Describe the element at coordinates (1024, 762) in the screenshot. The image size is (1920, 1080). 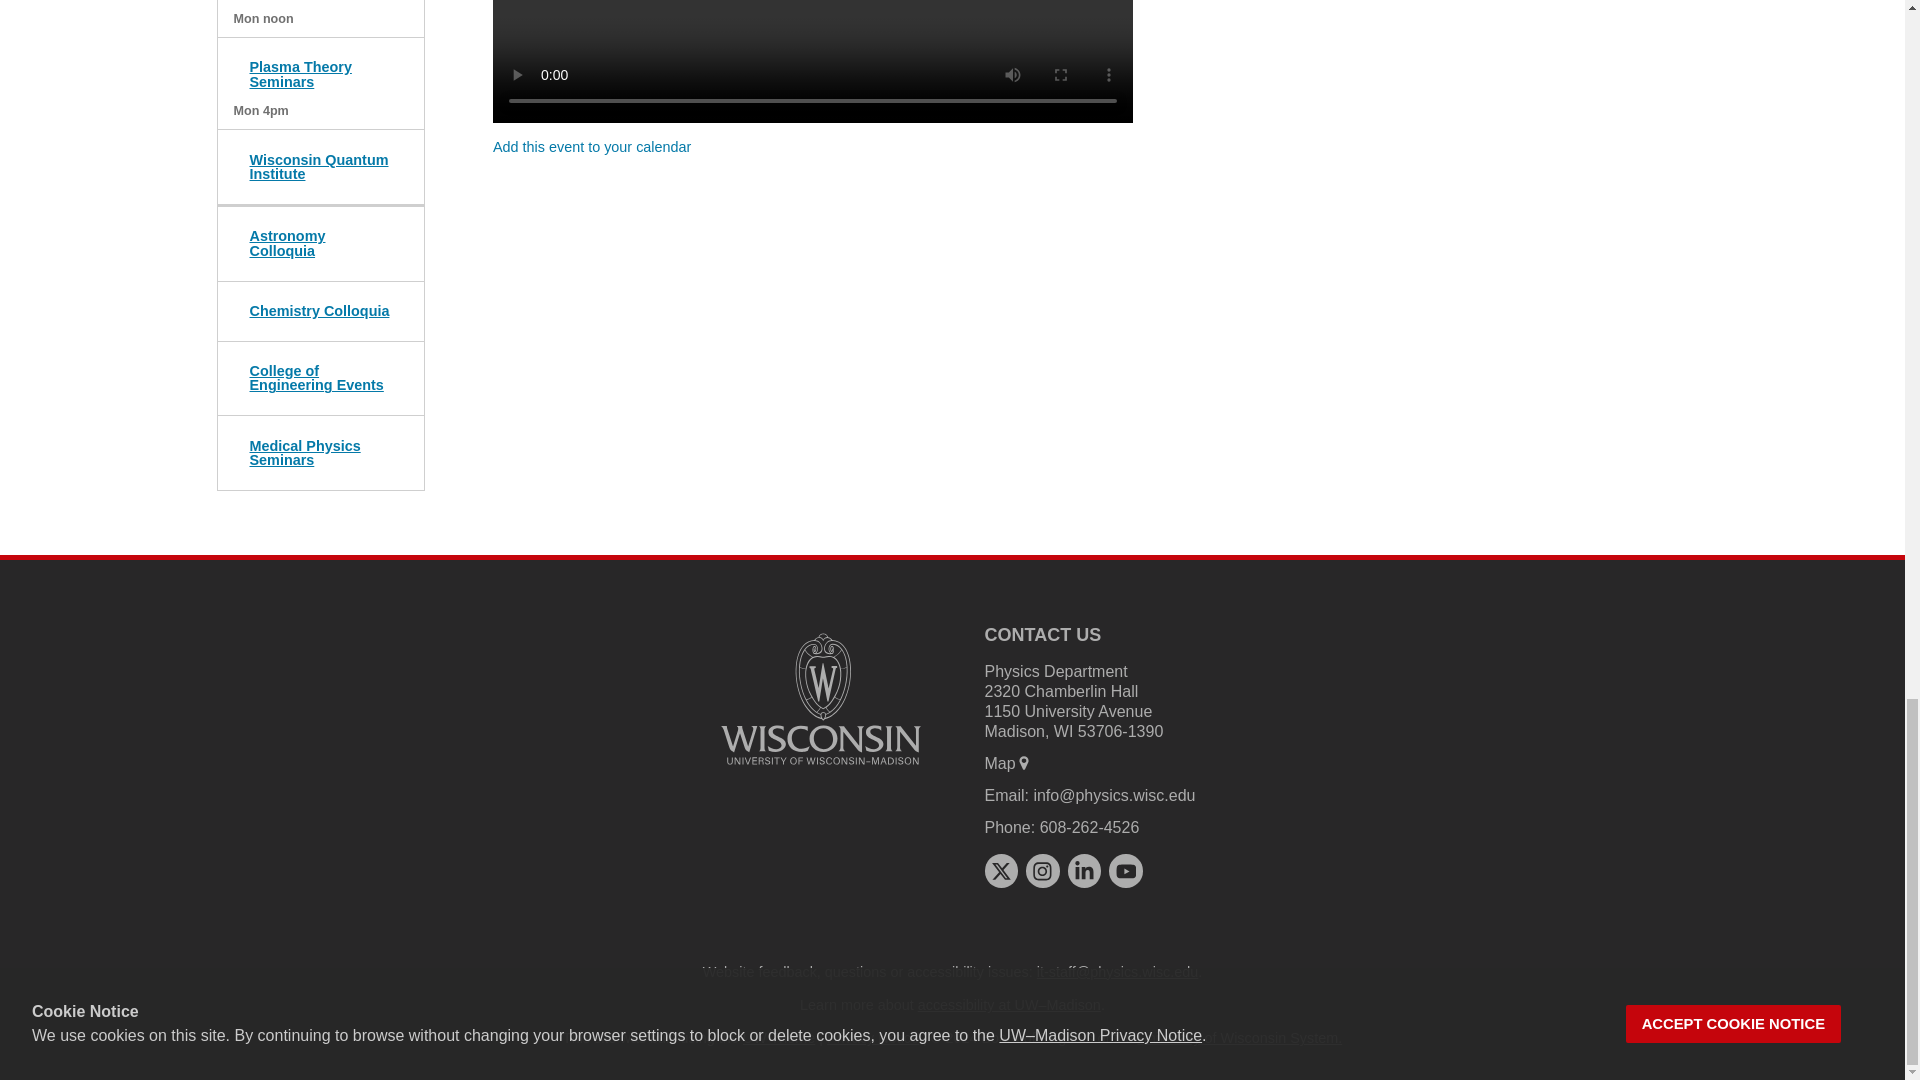
I see `map marker` at that location.